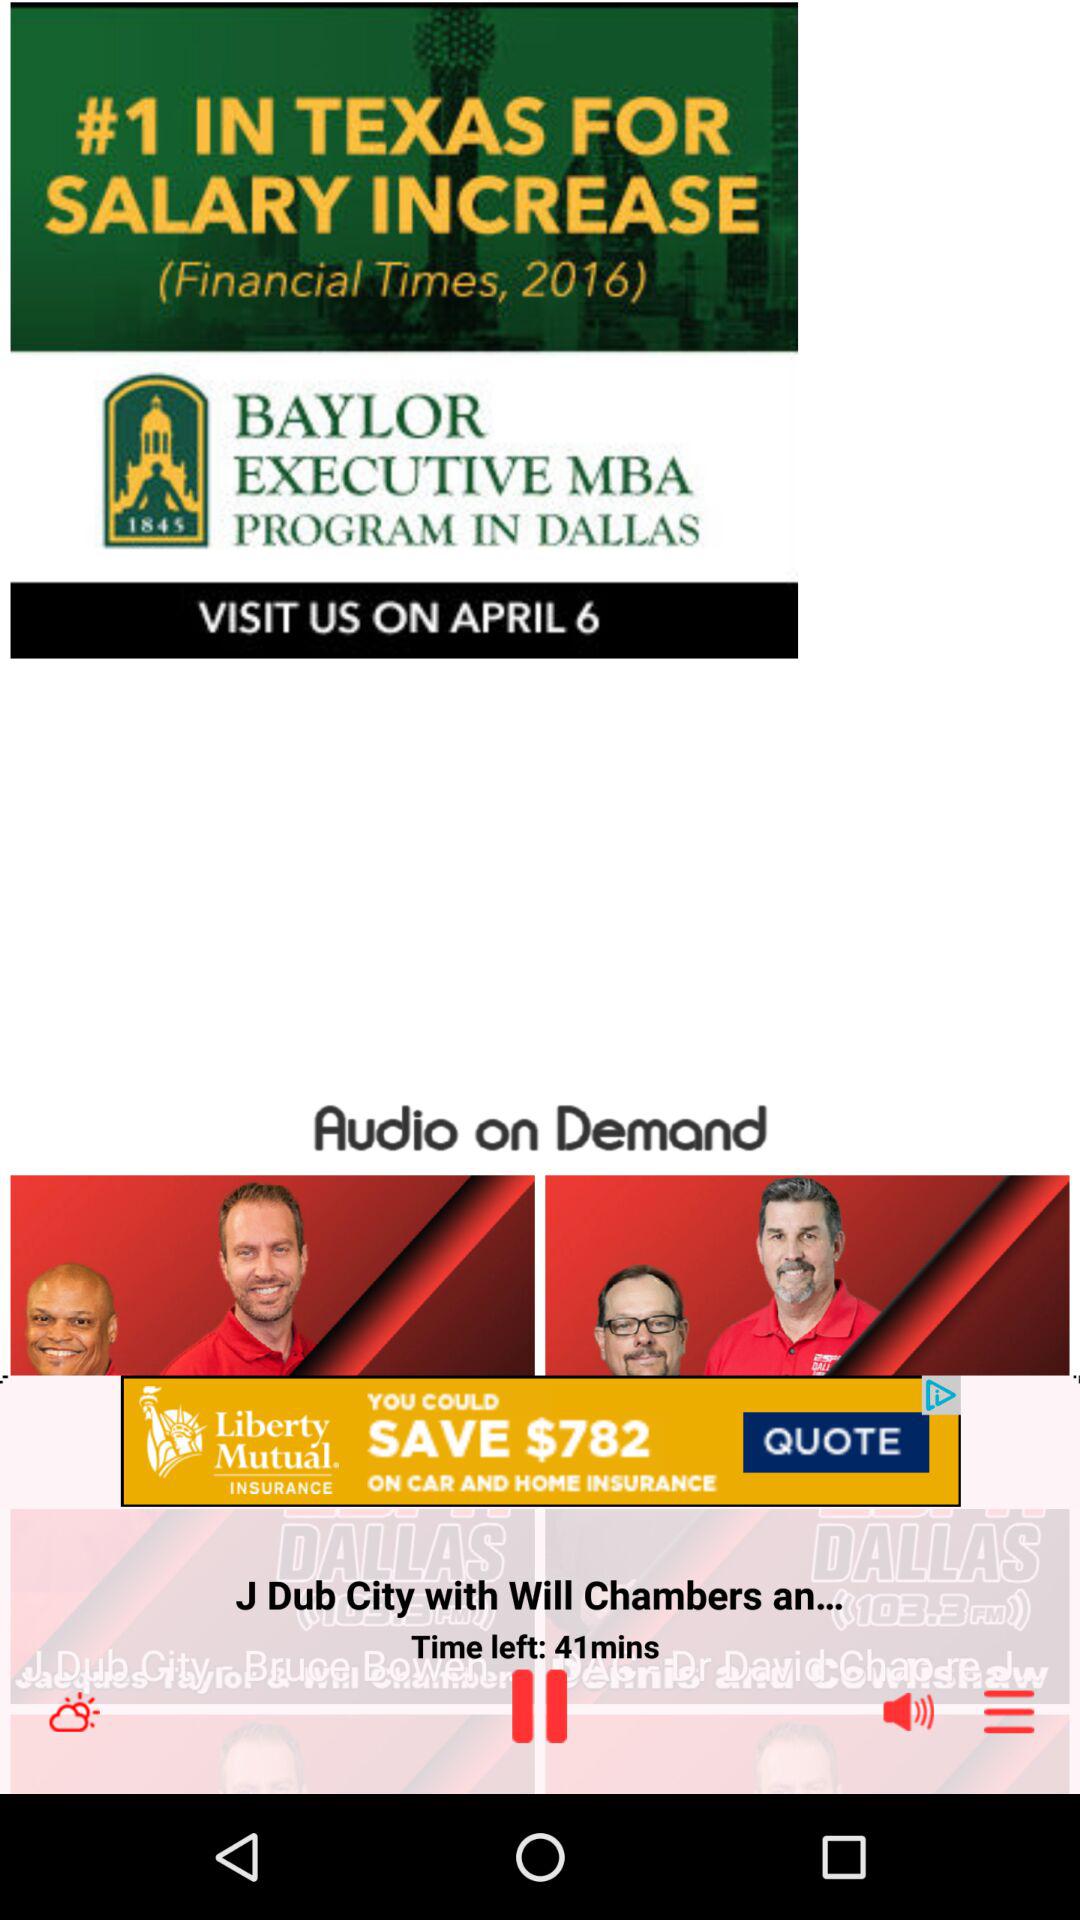 This screenshot has width=1080, height=1920. Describe the element at coordinates (540, 1442) in the screenshot. I see `open advertisement` at that location.